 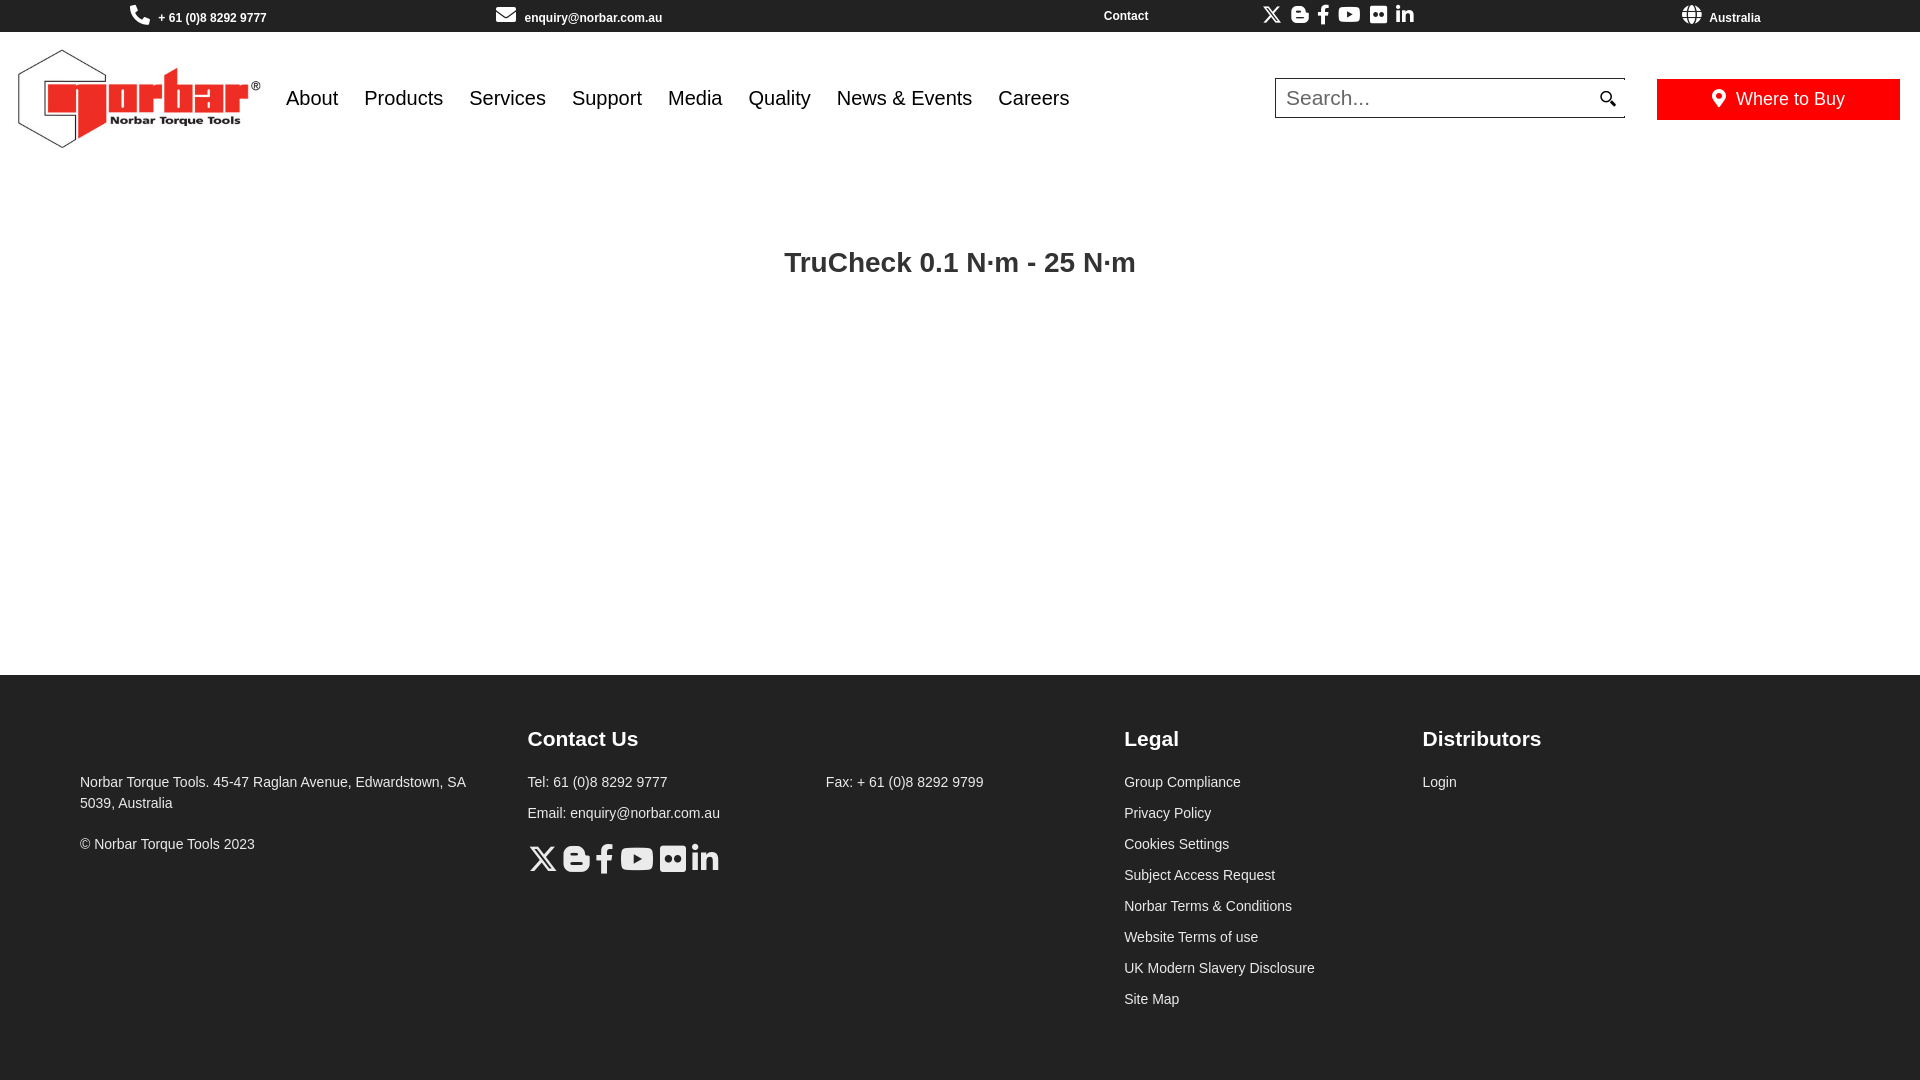 I want to click on Website Terms of use, so click(x=1191, y=937).